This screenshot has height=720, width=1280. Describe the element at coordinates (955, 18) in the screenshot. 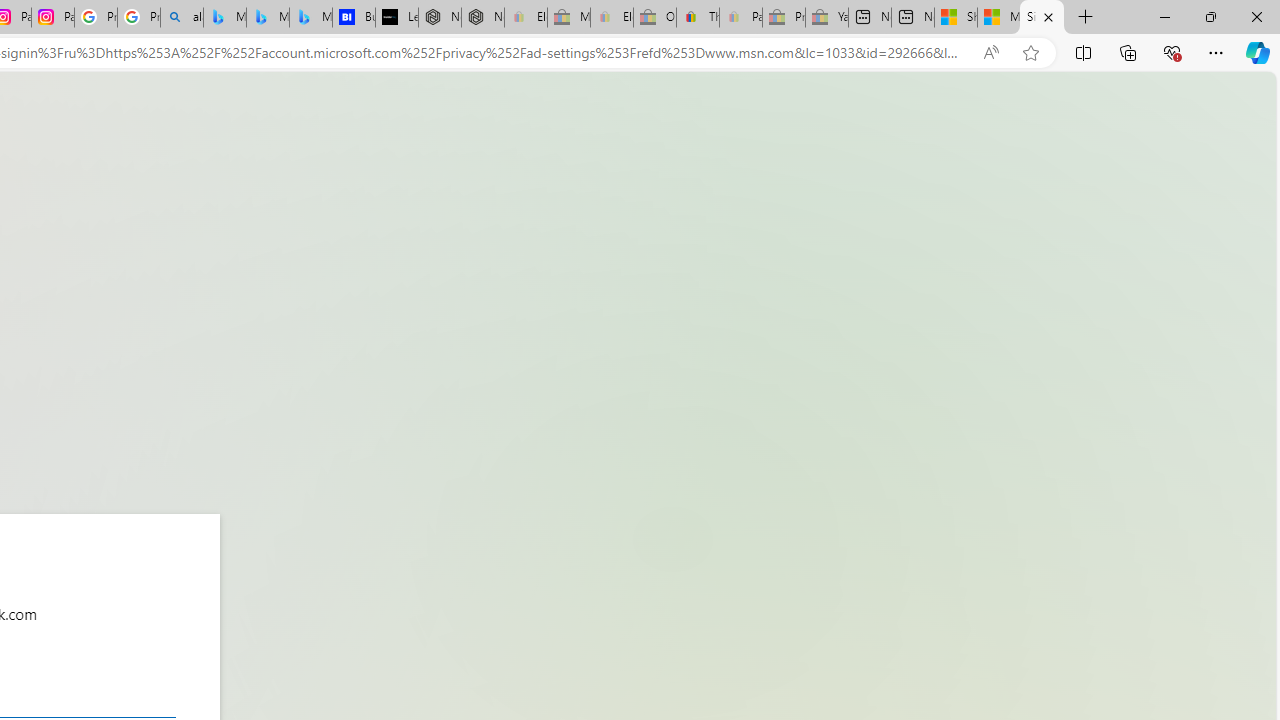

I see `Shanghai, China hourly forecast | Microsoft Weather` at that location.